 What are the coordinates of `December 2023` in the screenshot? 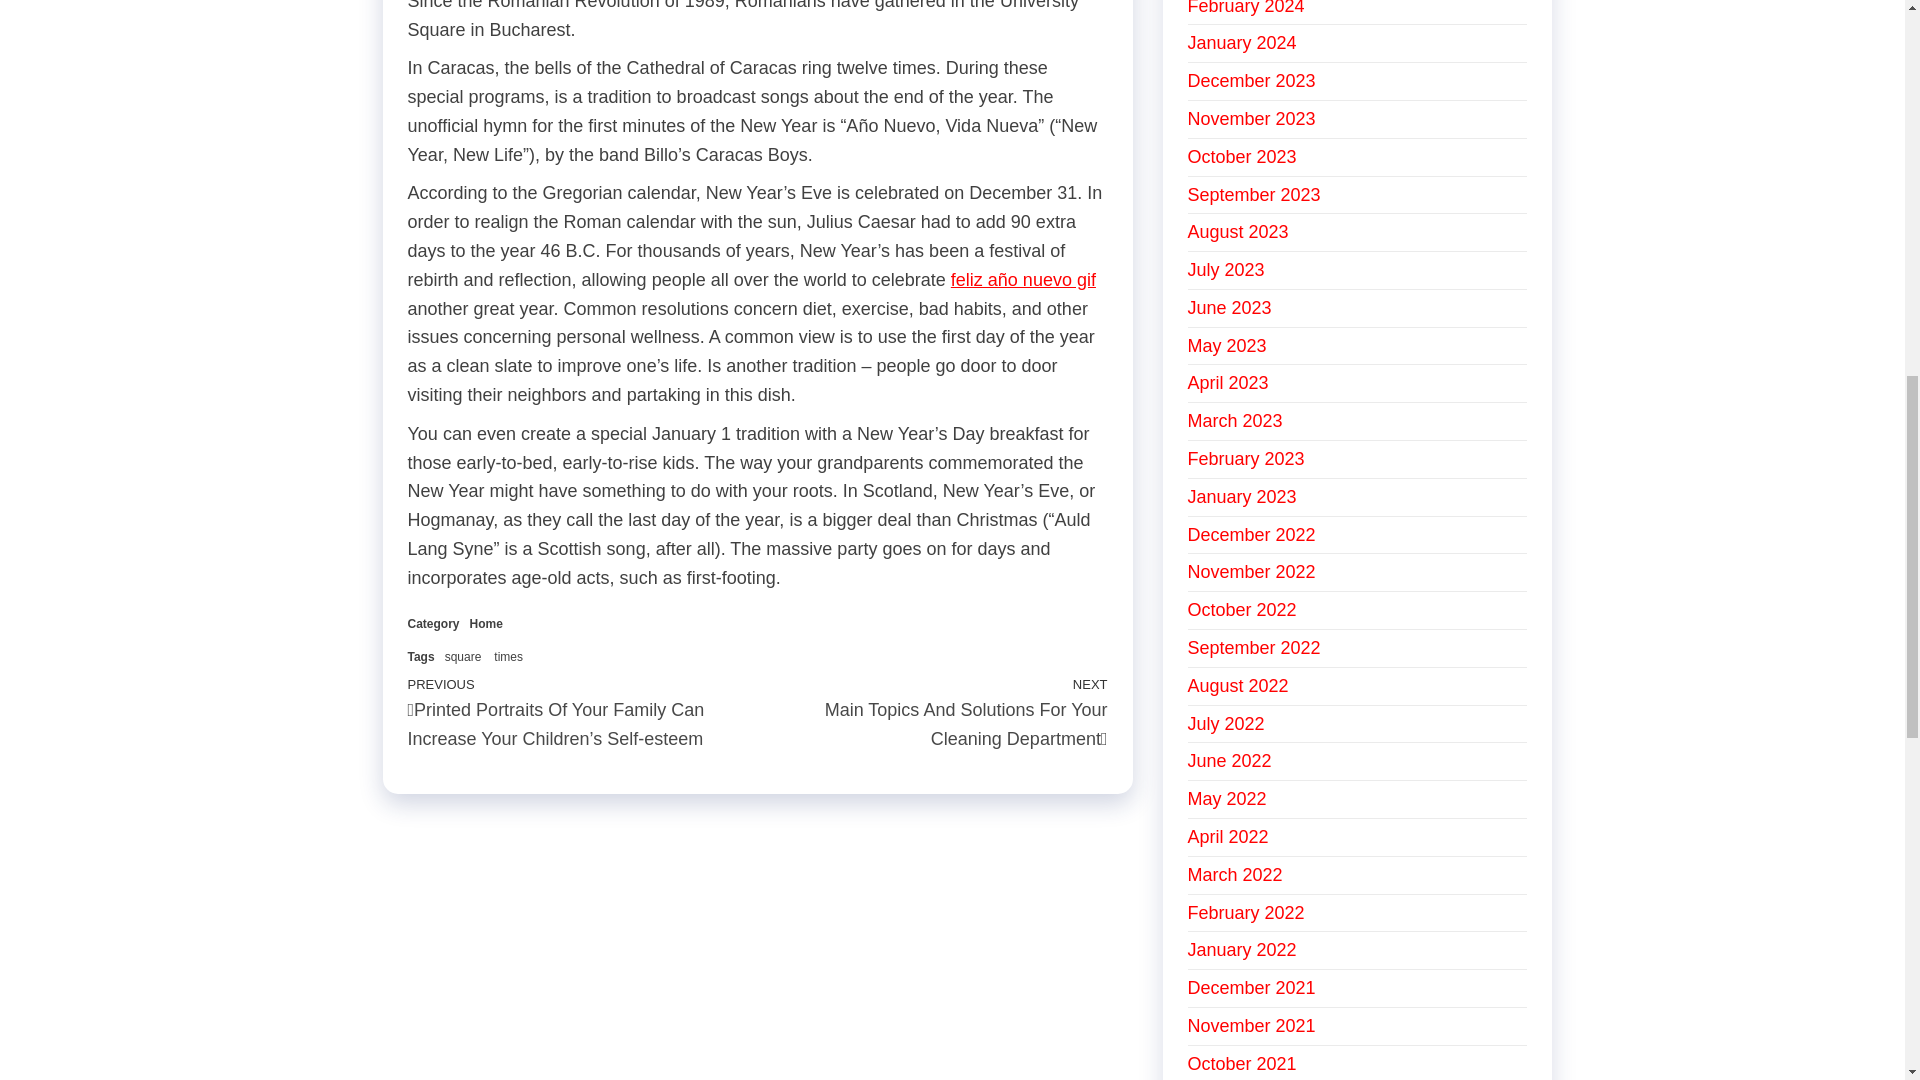 It's located at (1252, 80).